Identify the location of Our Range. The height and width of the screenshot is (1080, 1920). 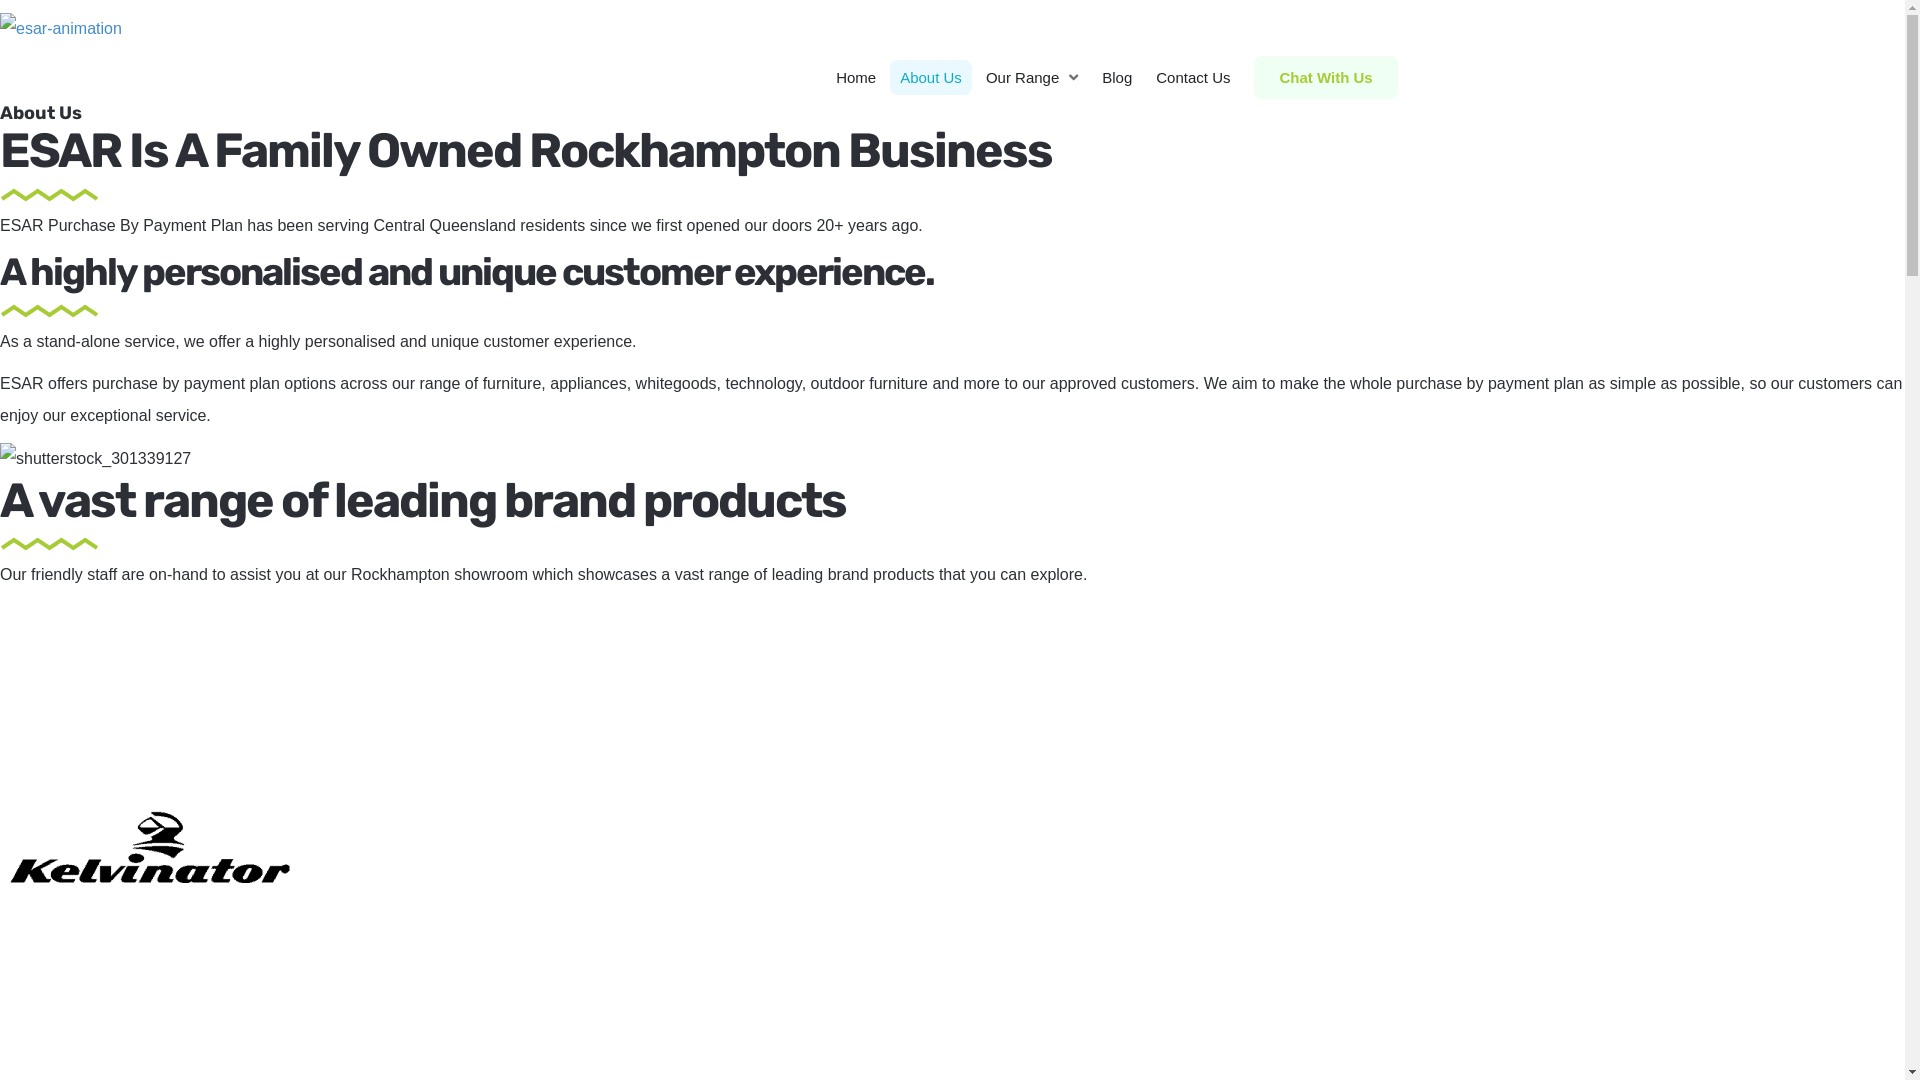
(1032, 78).